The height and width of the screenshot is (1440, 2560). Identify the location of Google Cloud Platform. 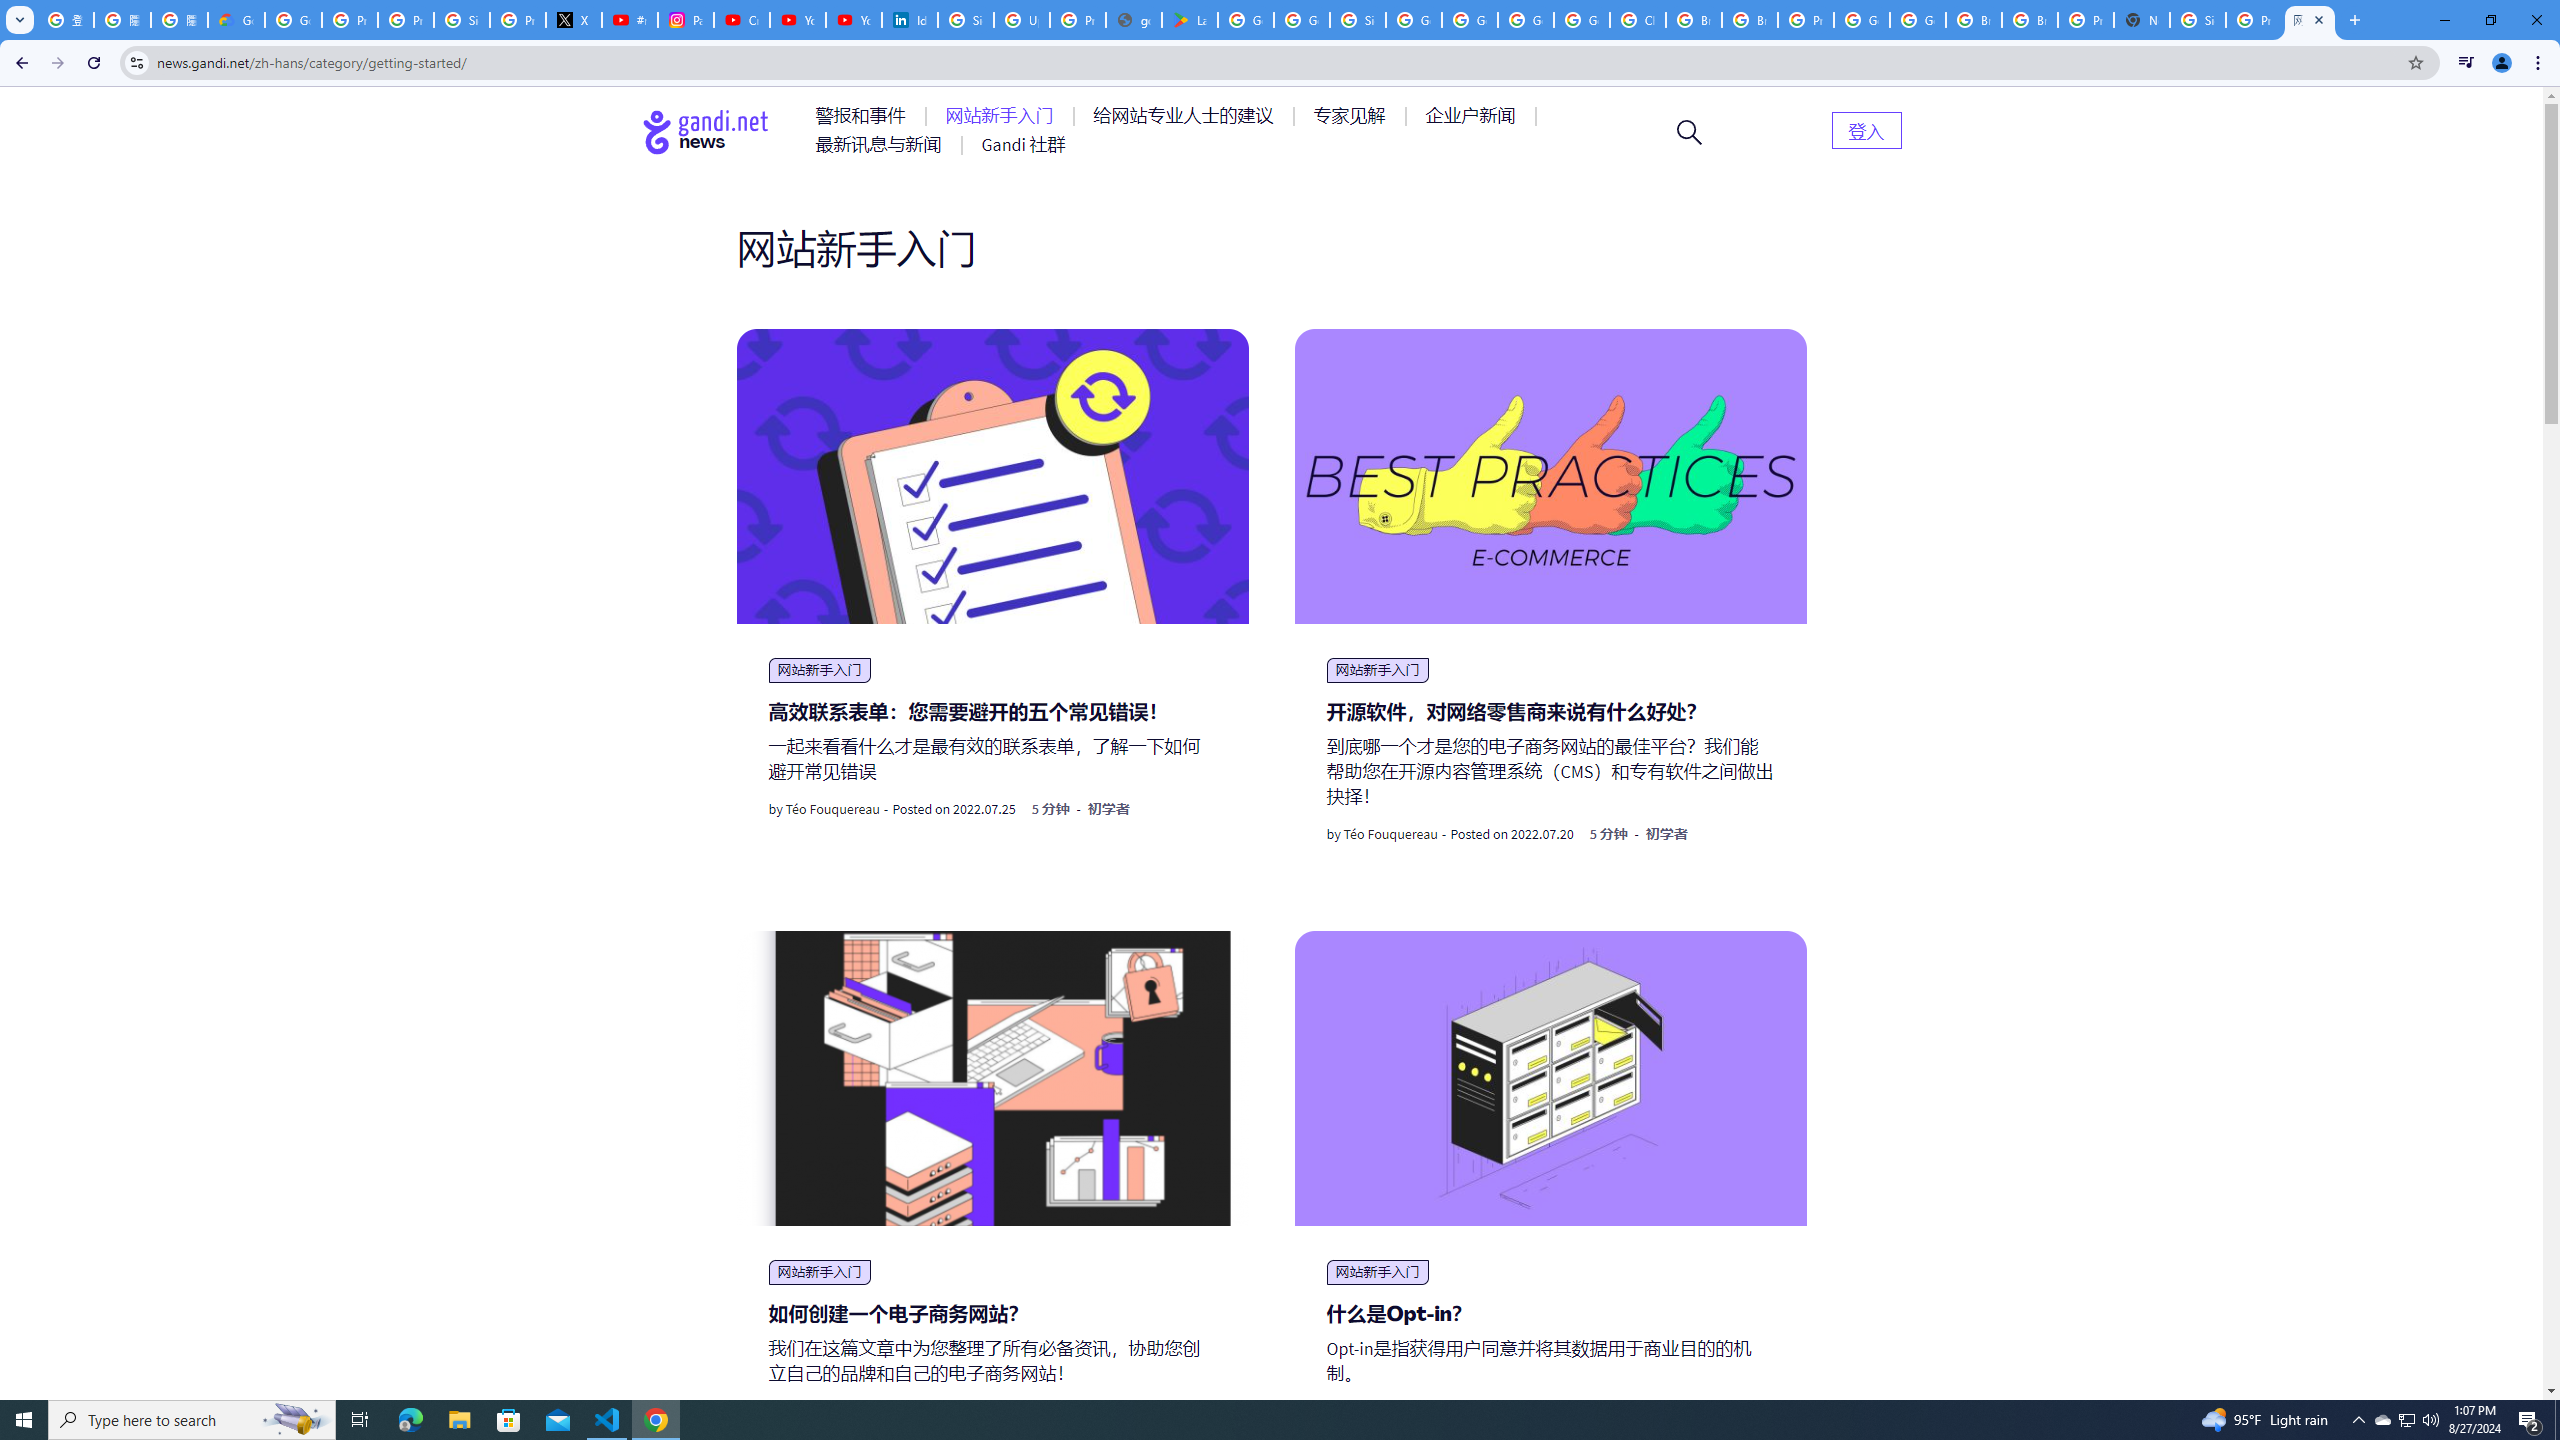
(1526, 20).